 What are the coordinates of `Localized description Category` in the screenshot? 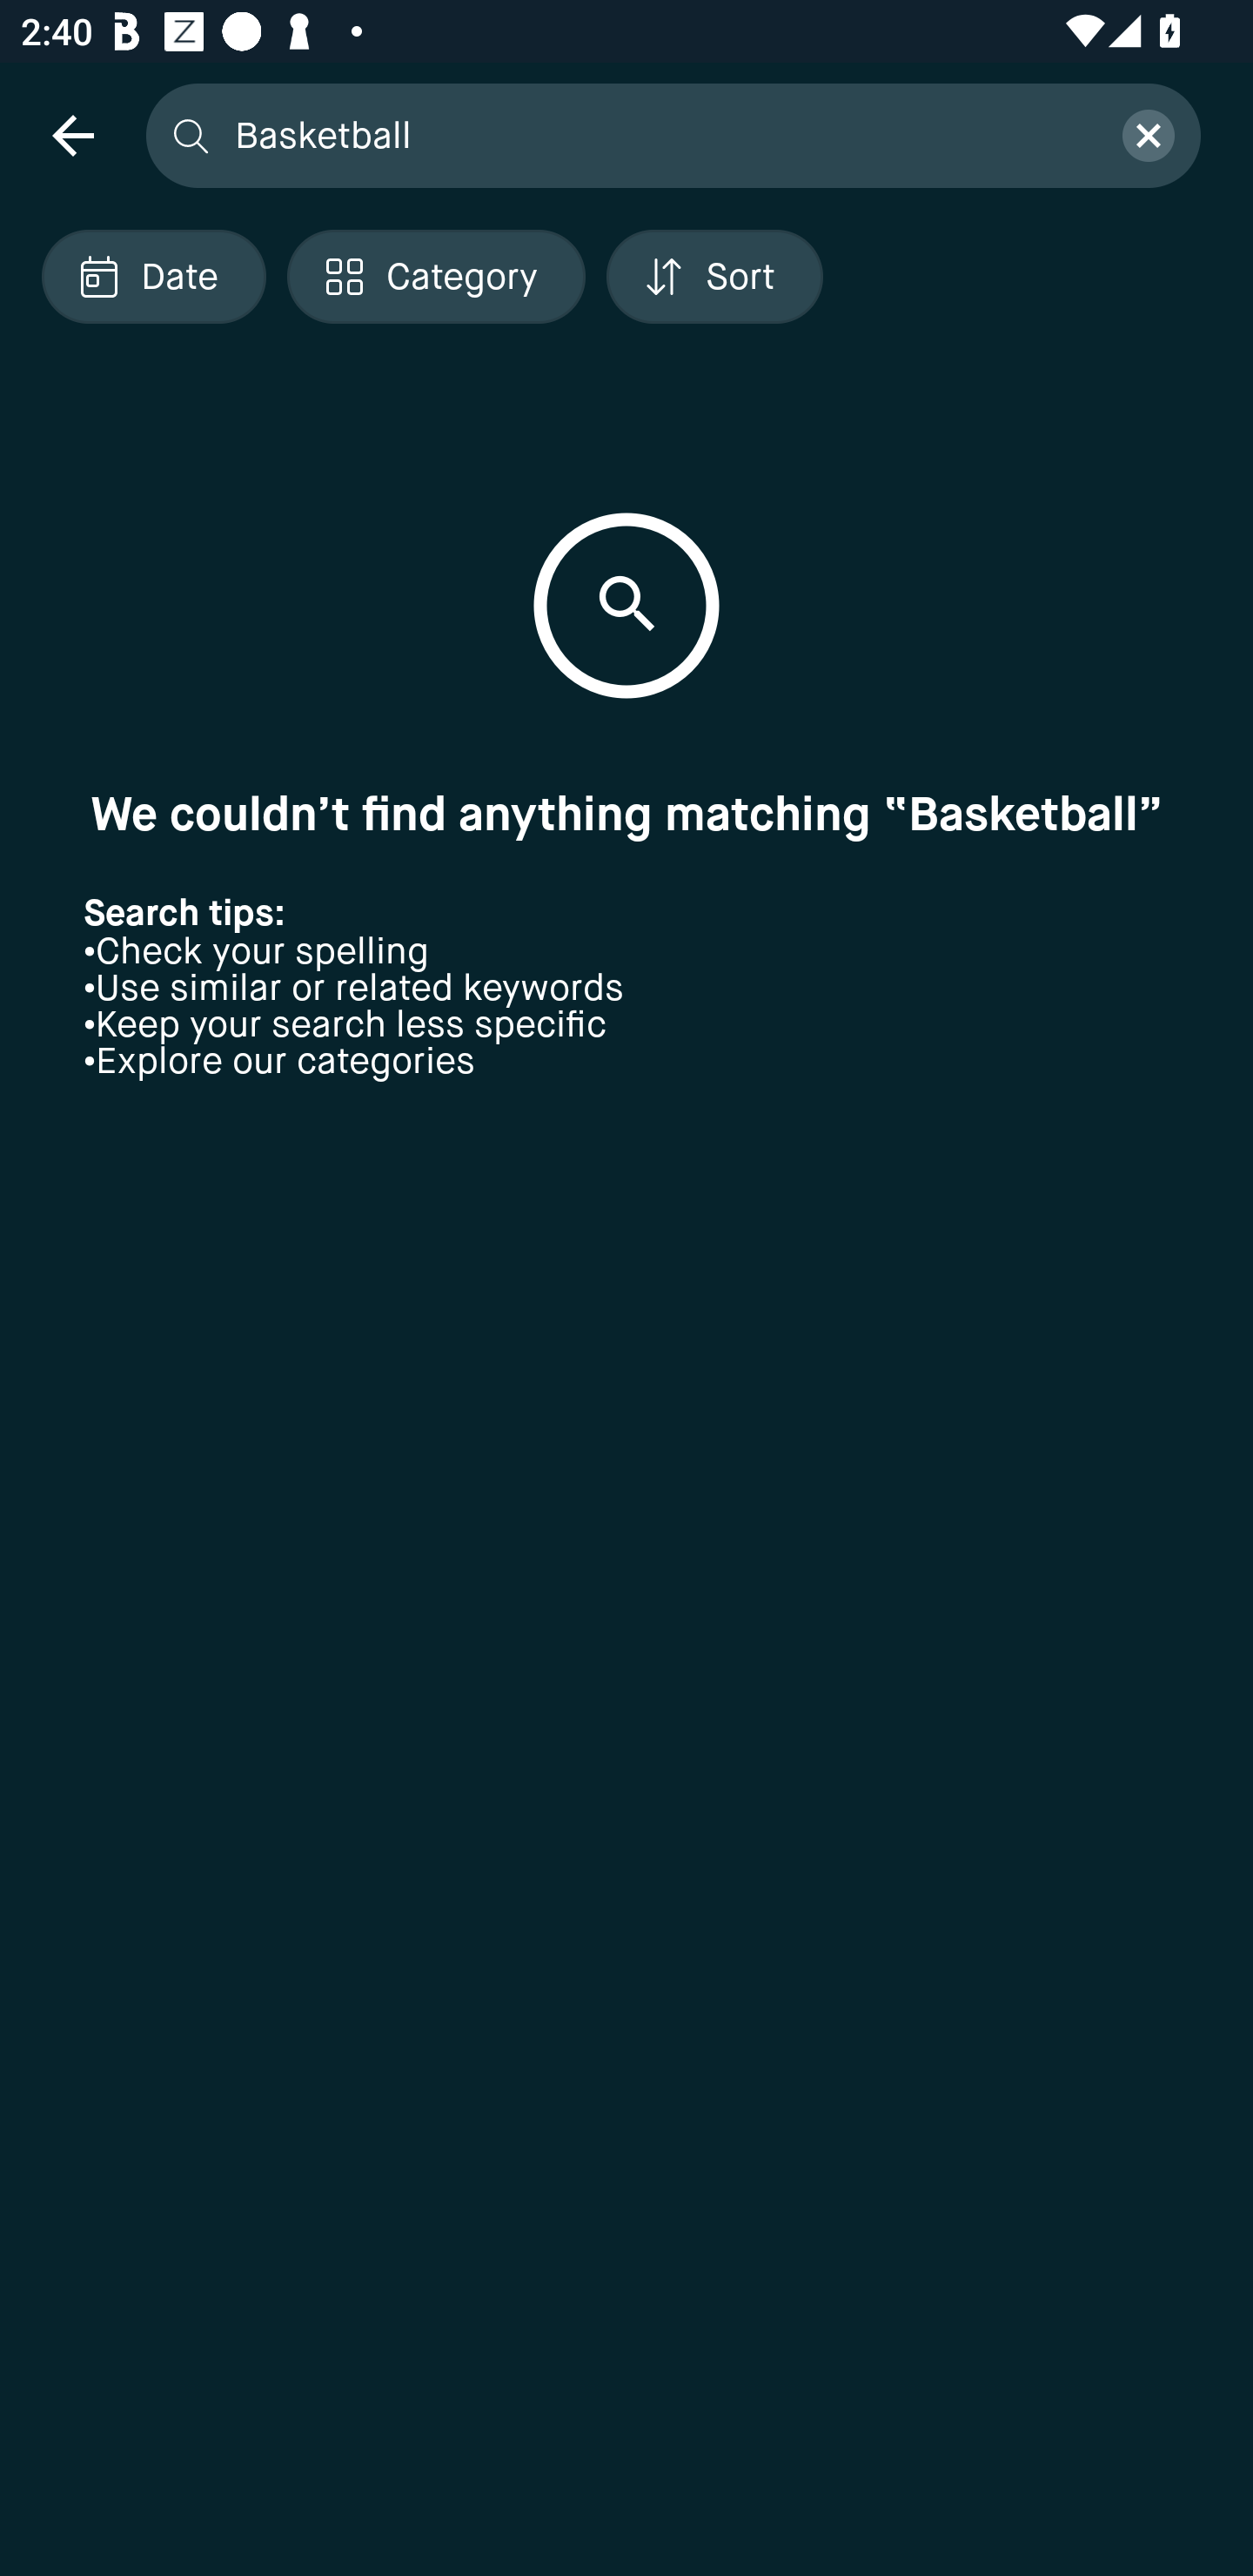 It's located at (435, 277).